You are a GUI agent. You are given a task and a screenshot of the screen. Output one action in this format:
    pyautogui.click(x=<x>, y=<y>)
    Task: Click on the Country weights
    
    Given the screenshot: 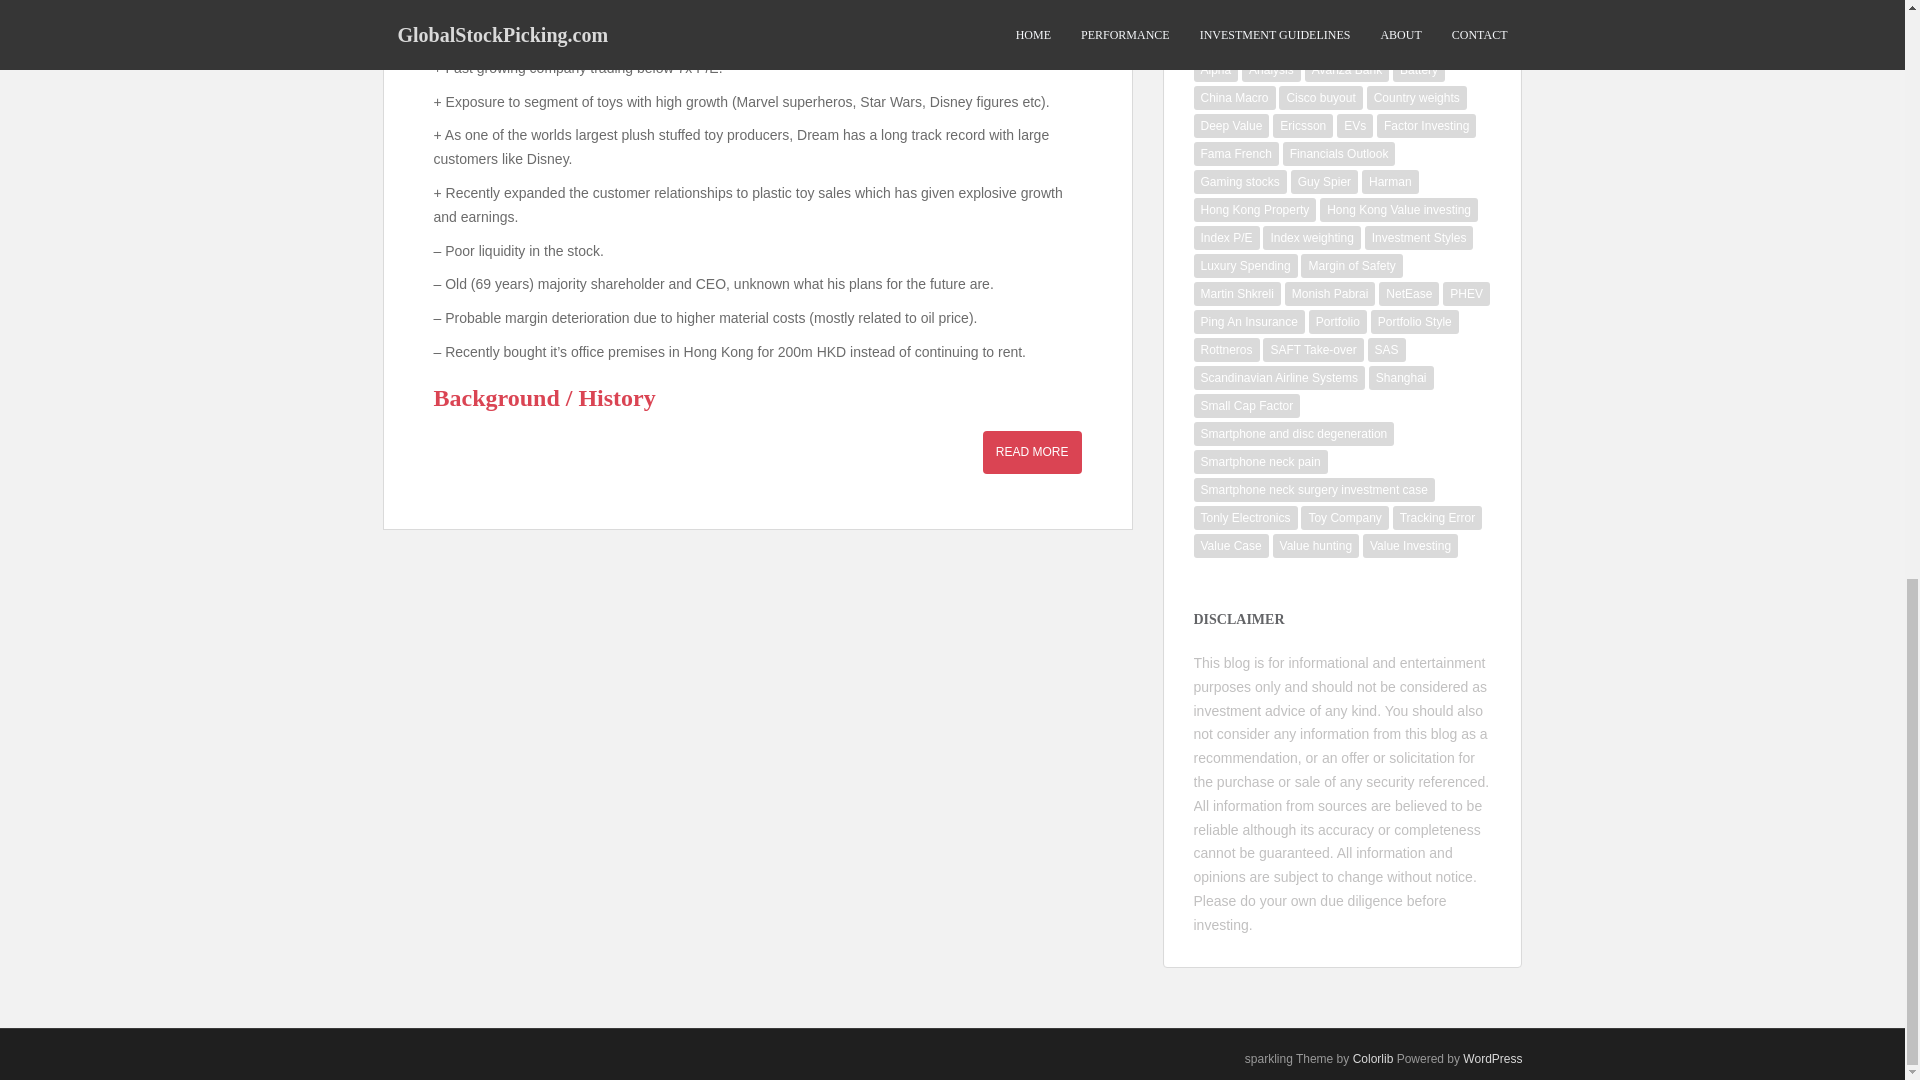 What is the action you would take?
    pyautogui.click(x=1416, y=98)
    